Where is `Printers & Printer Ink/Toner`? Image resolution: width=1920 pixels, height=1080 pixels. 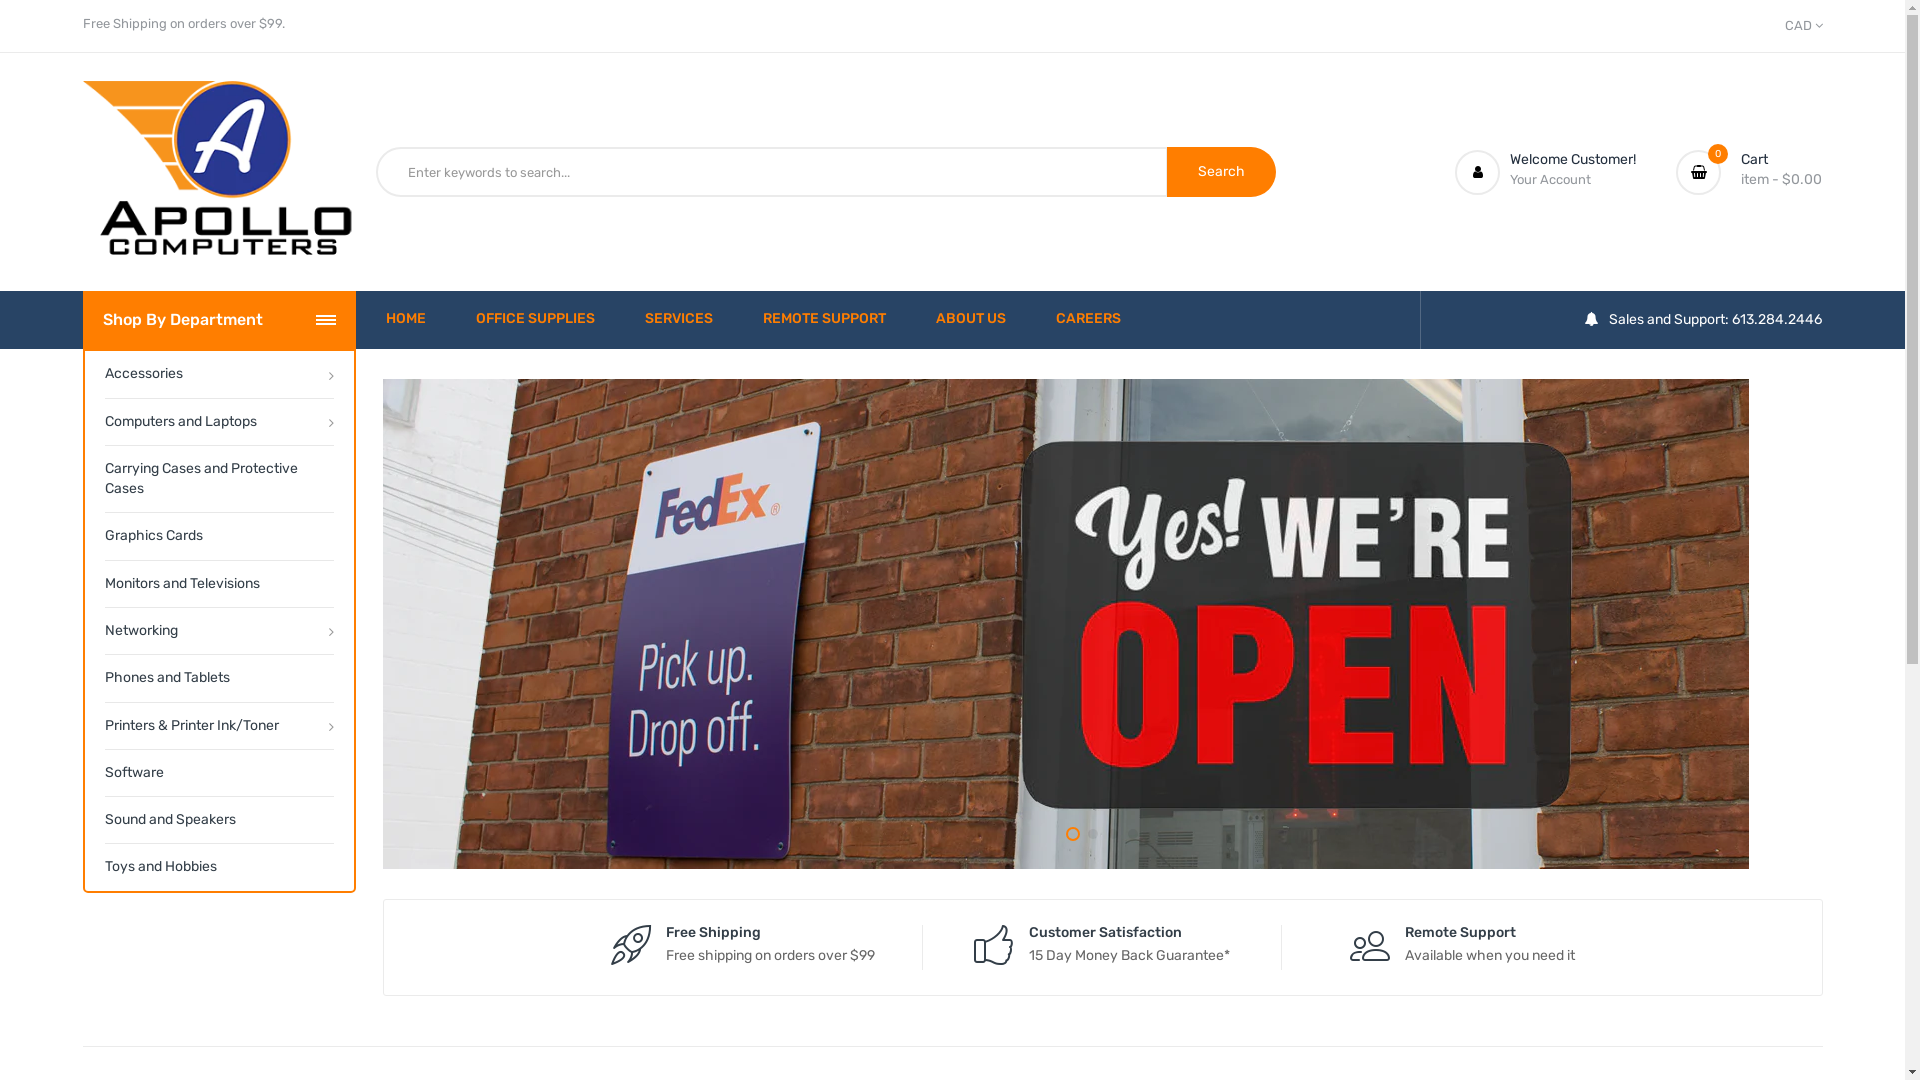
Printers & Printer Ink/Toner is located at coordinates (218, 726).